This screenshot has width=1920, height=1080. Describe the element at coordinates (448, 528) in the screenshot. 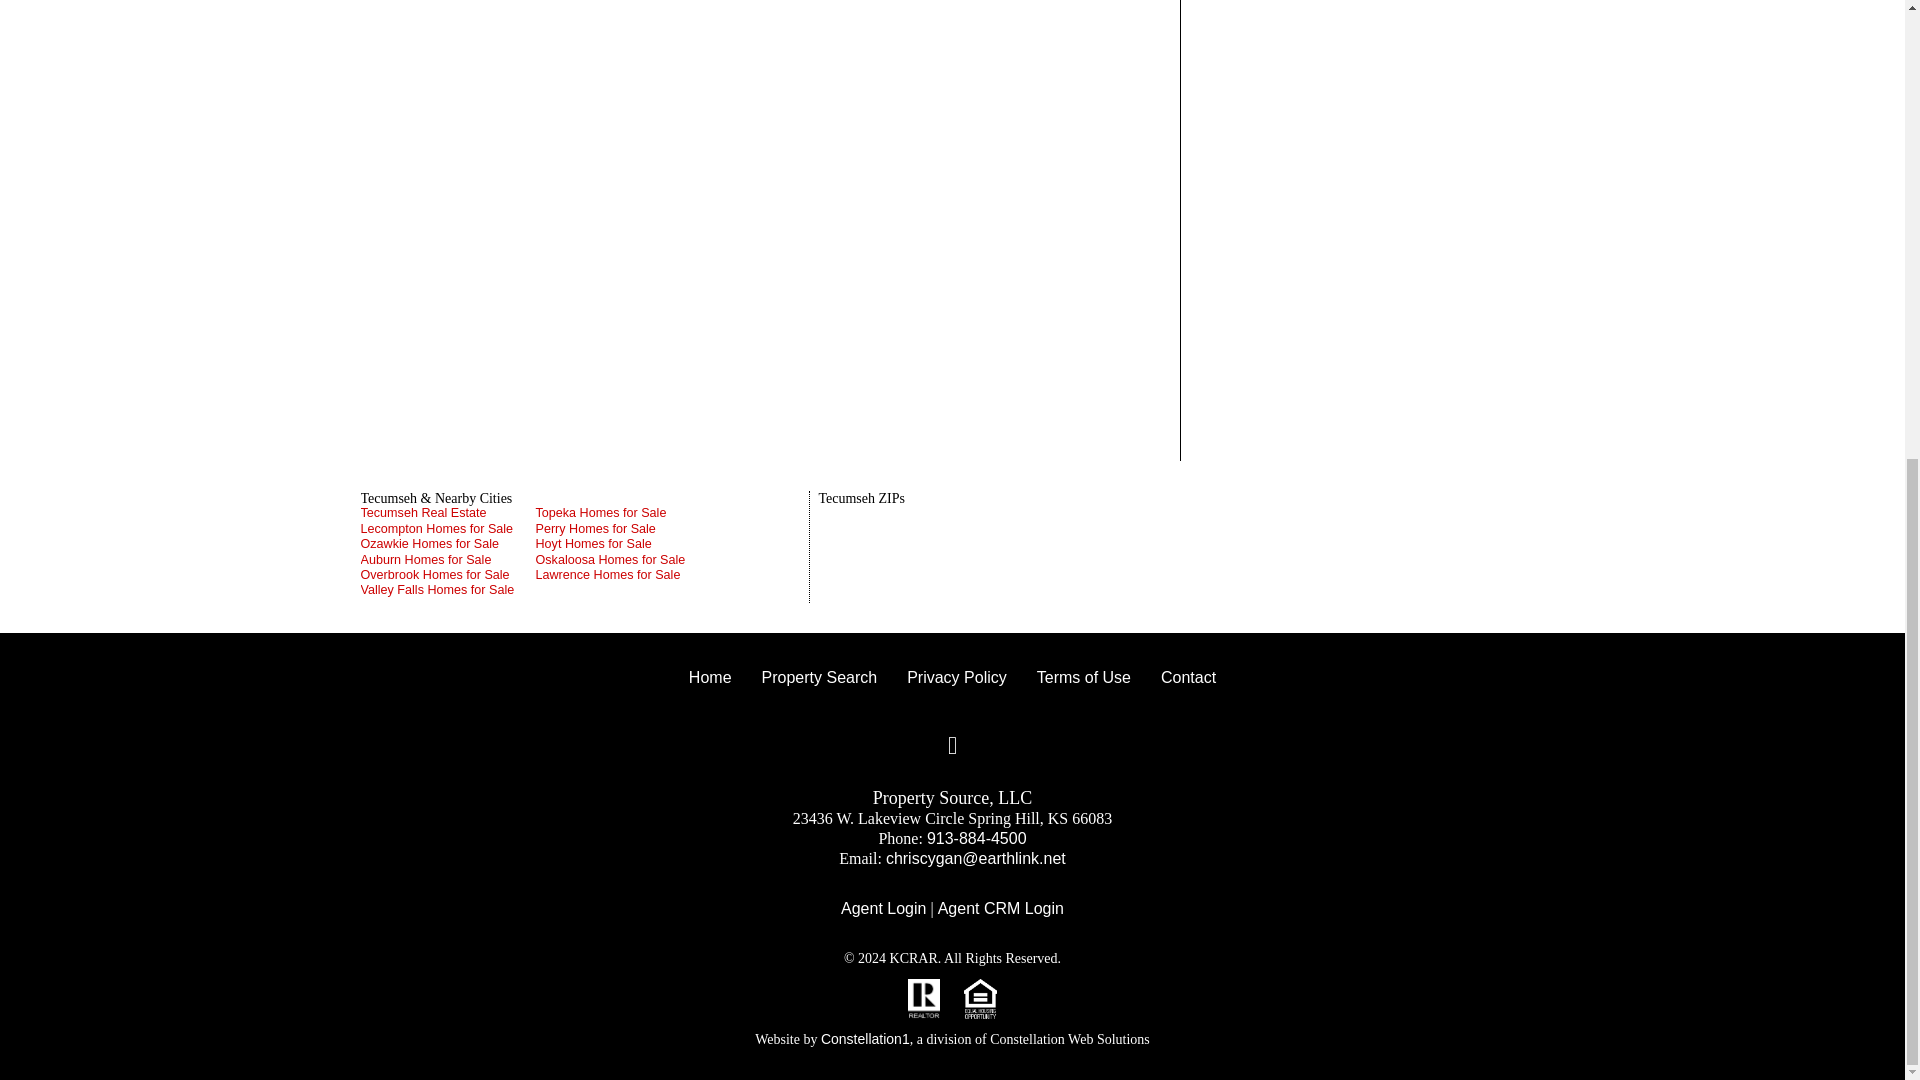

I see `Lecompton Homes for Sale` at that location.